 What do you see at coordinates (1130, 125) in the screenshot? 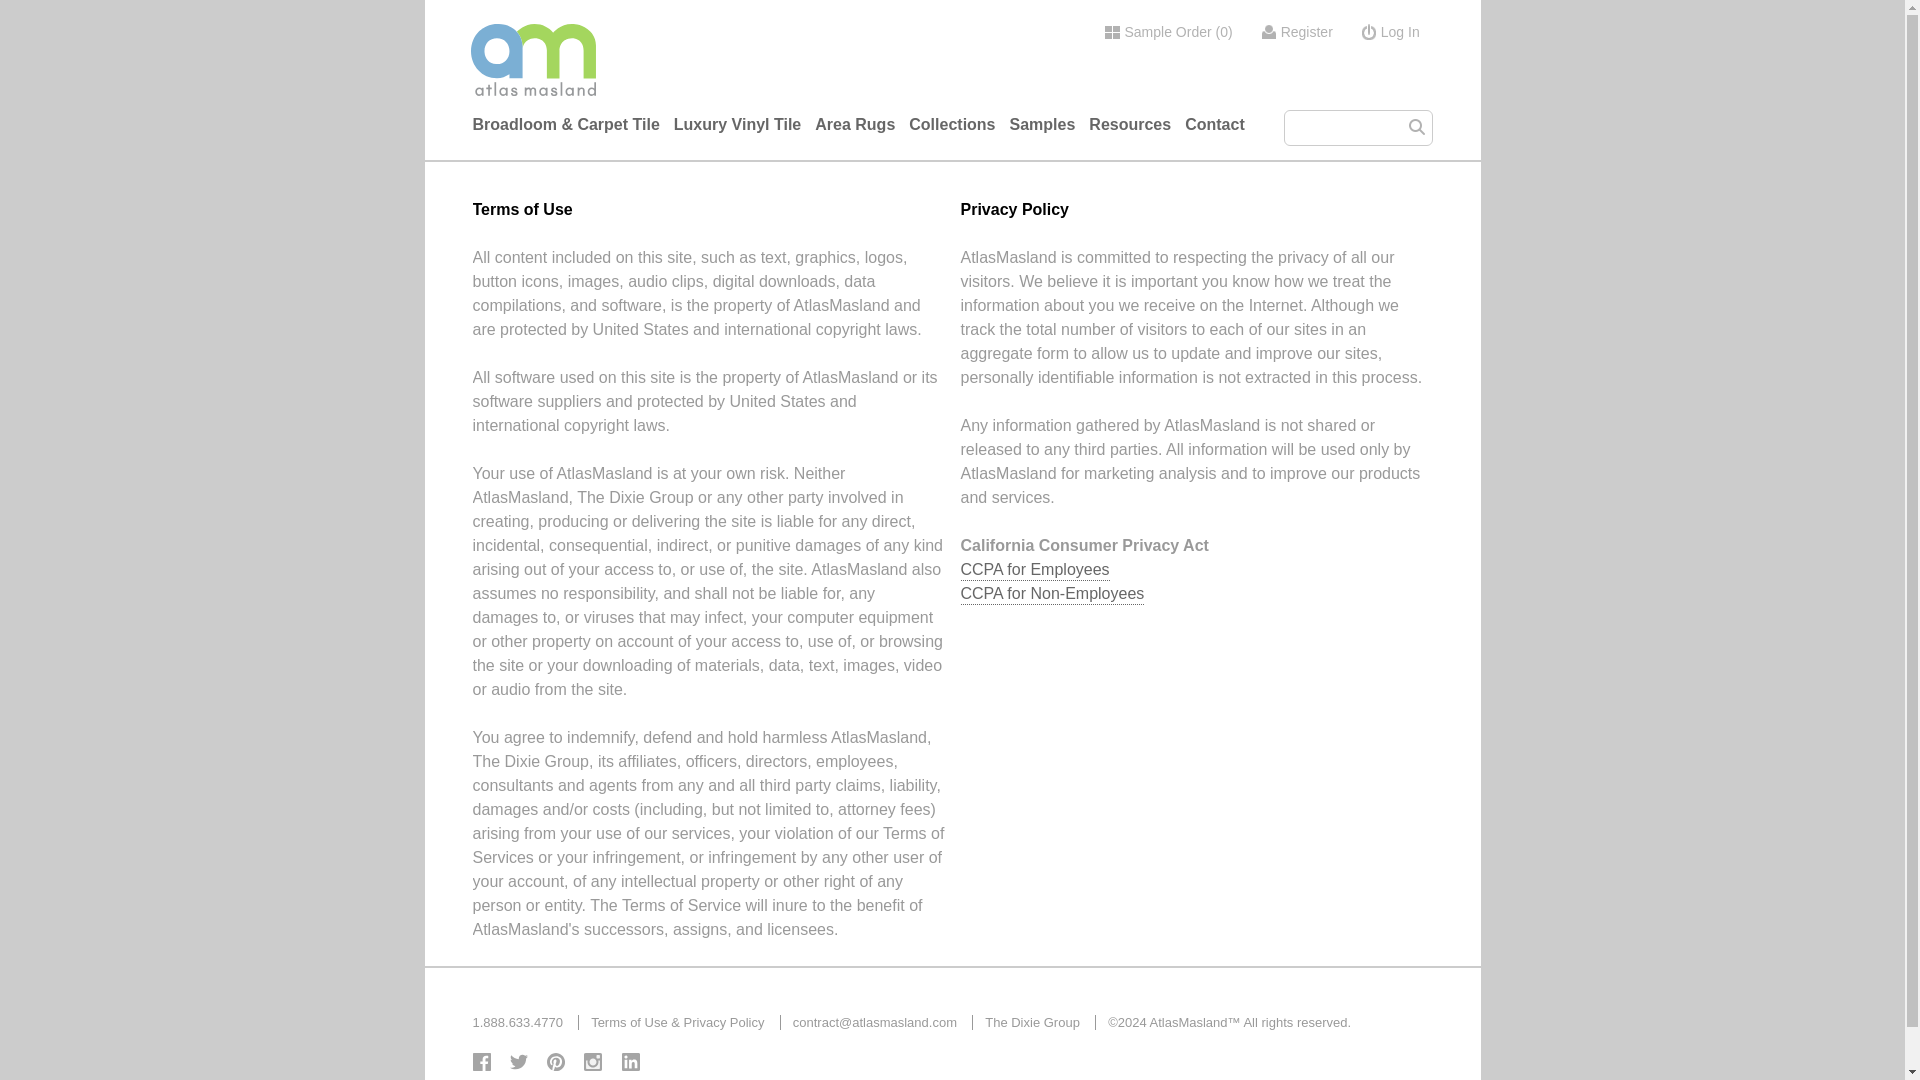
I see `Resources` at bounding box center [1130, 125].